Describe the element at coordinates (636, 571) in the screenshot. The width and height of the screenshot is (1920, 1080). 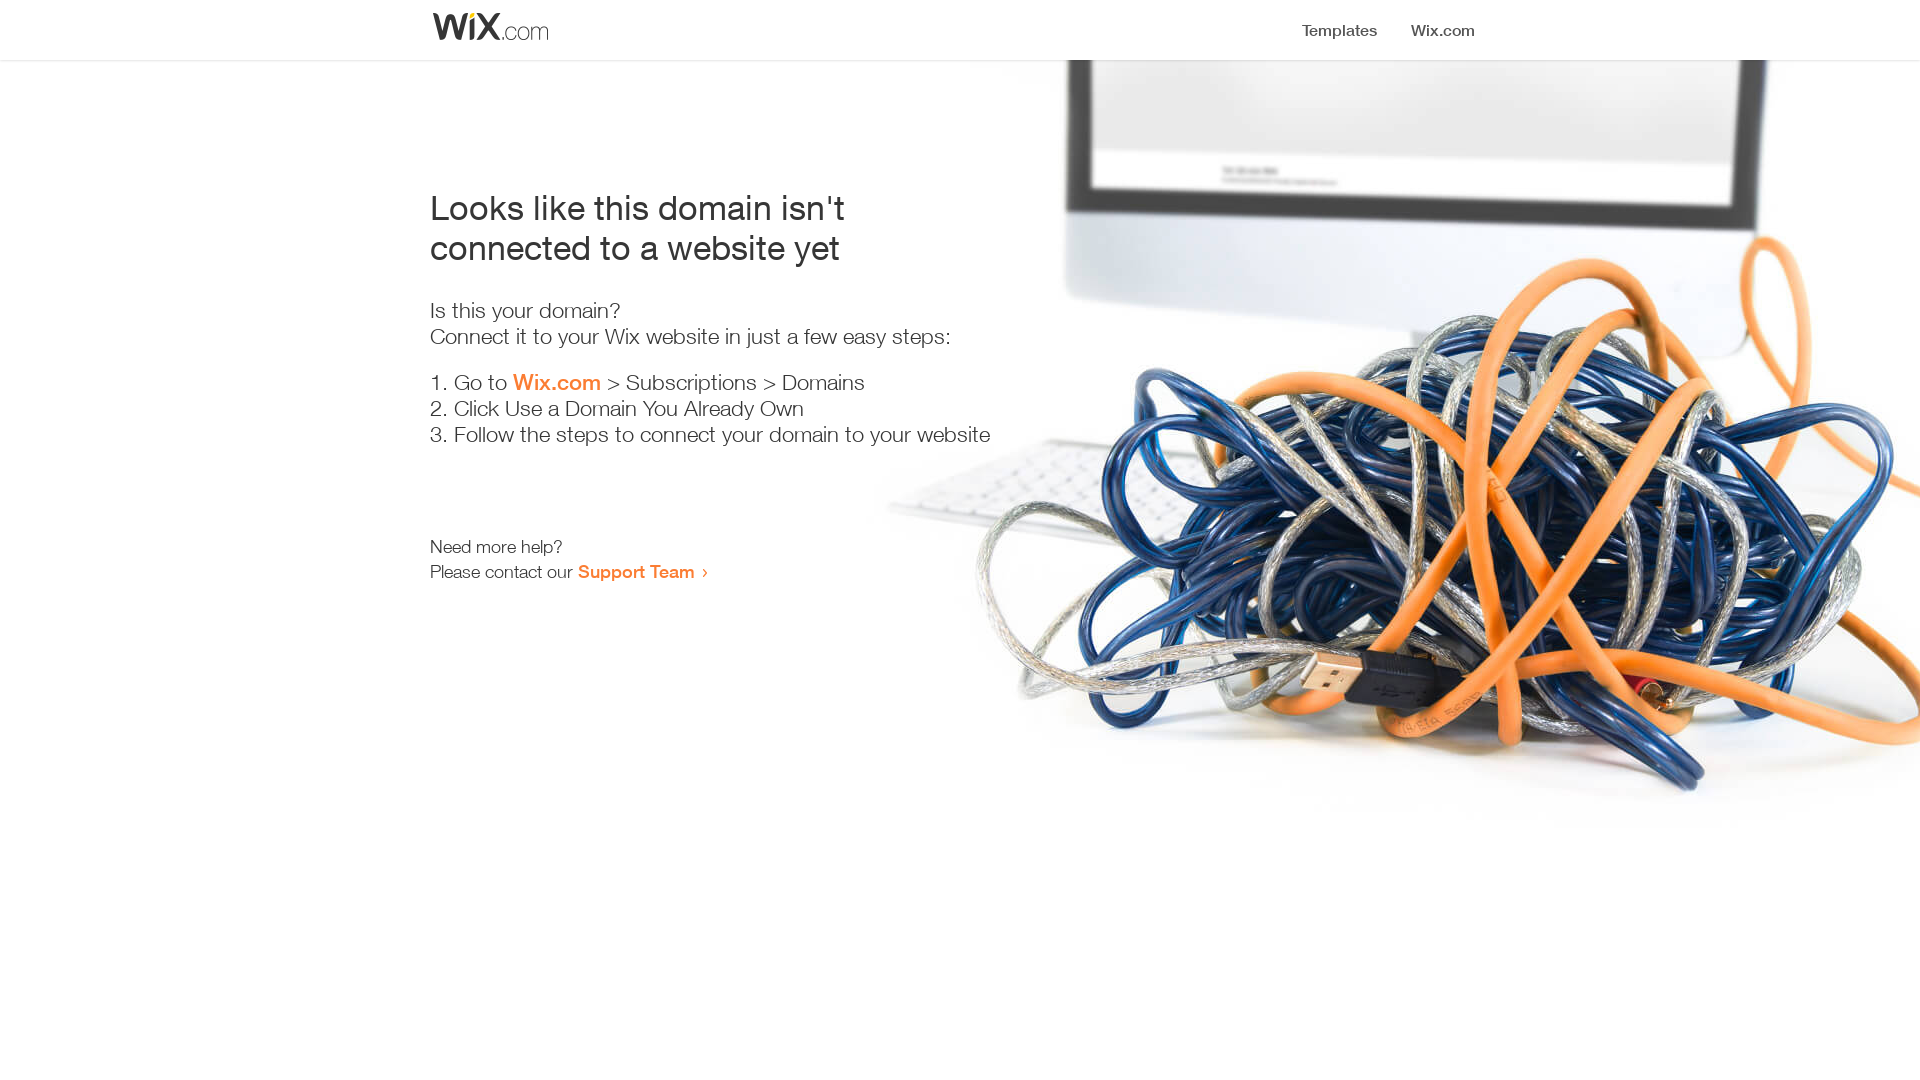
I see `Support Team` at that location.